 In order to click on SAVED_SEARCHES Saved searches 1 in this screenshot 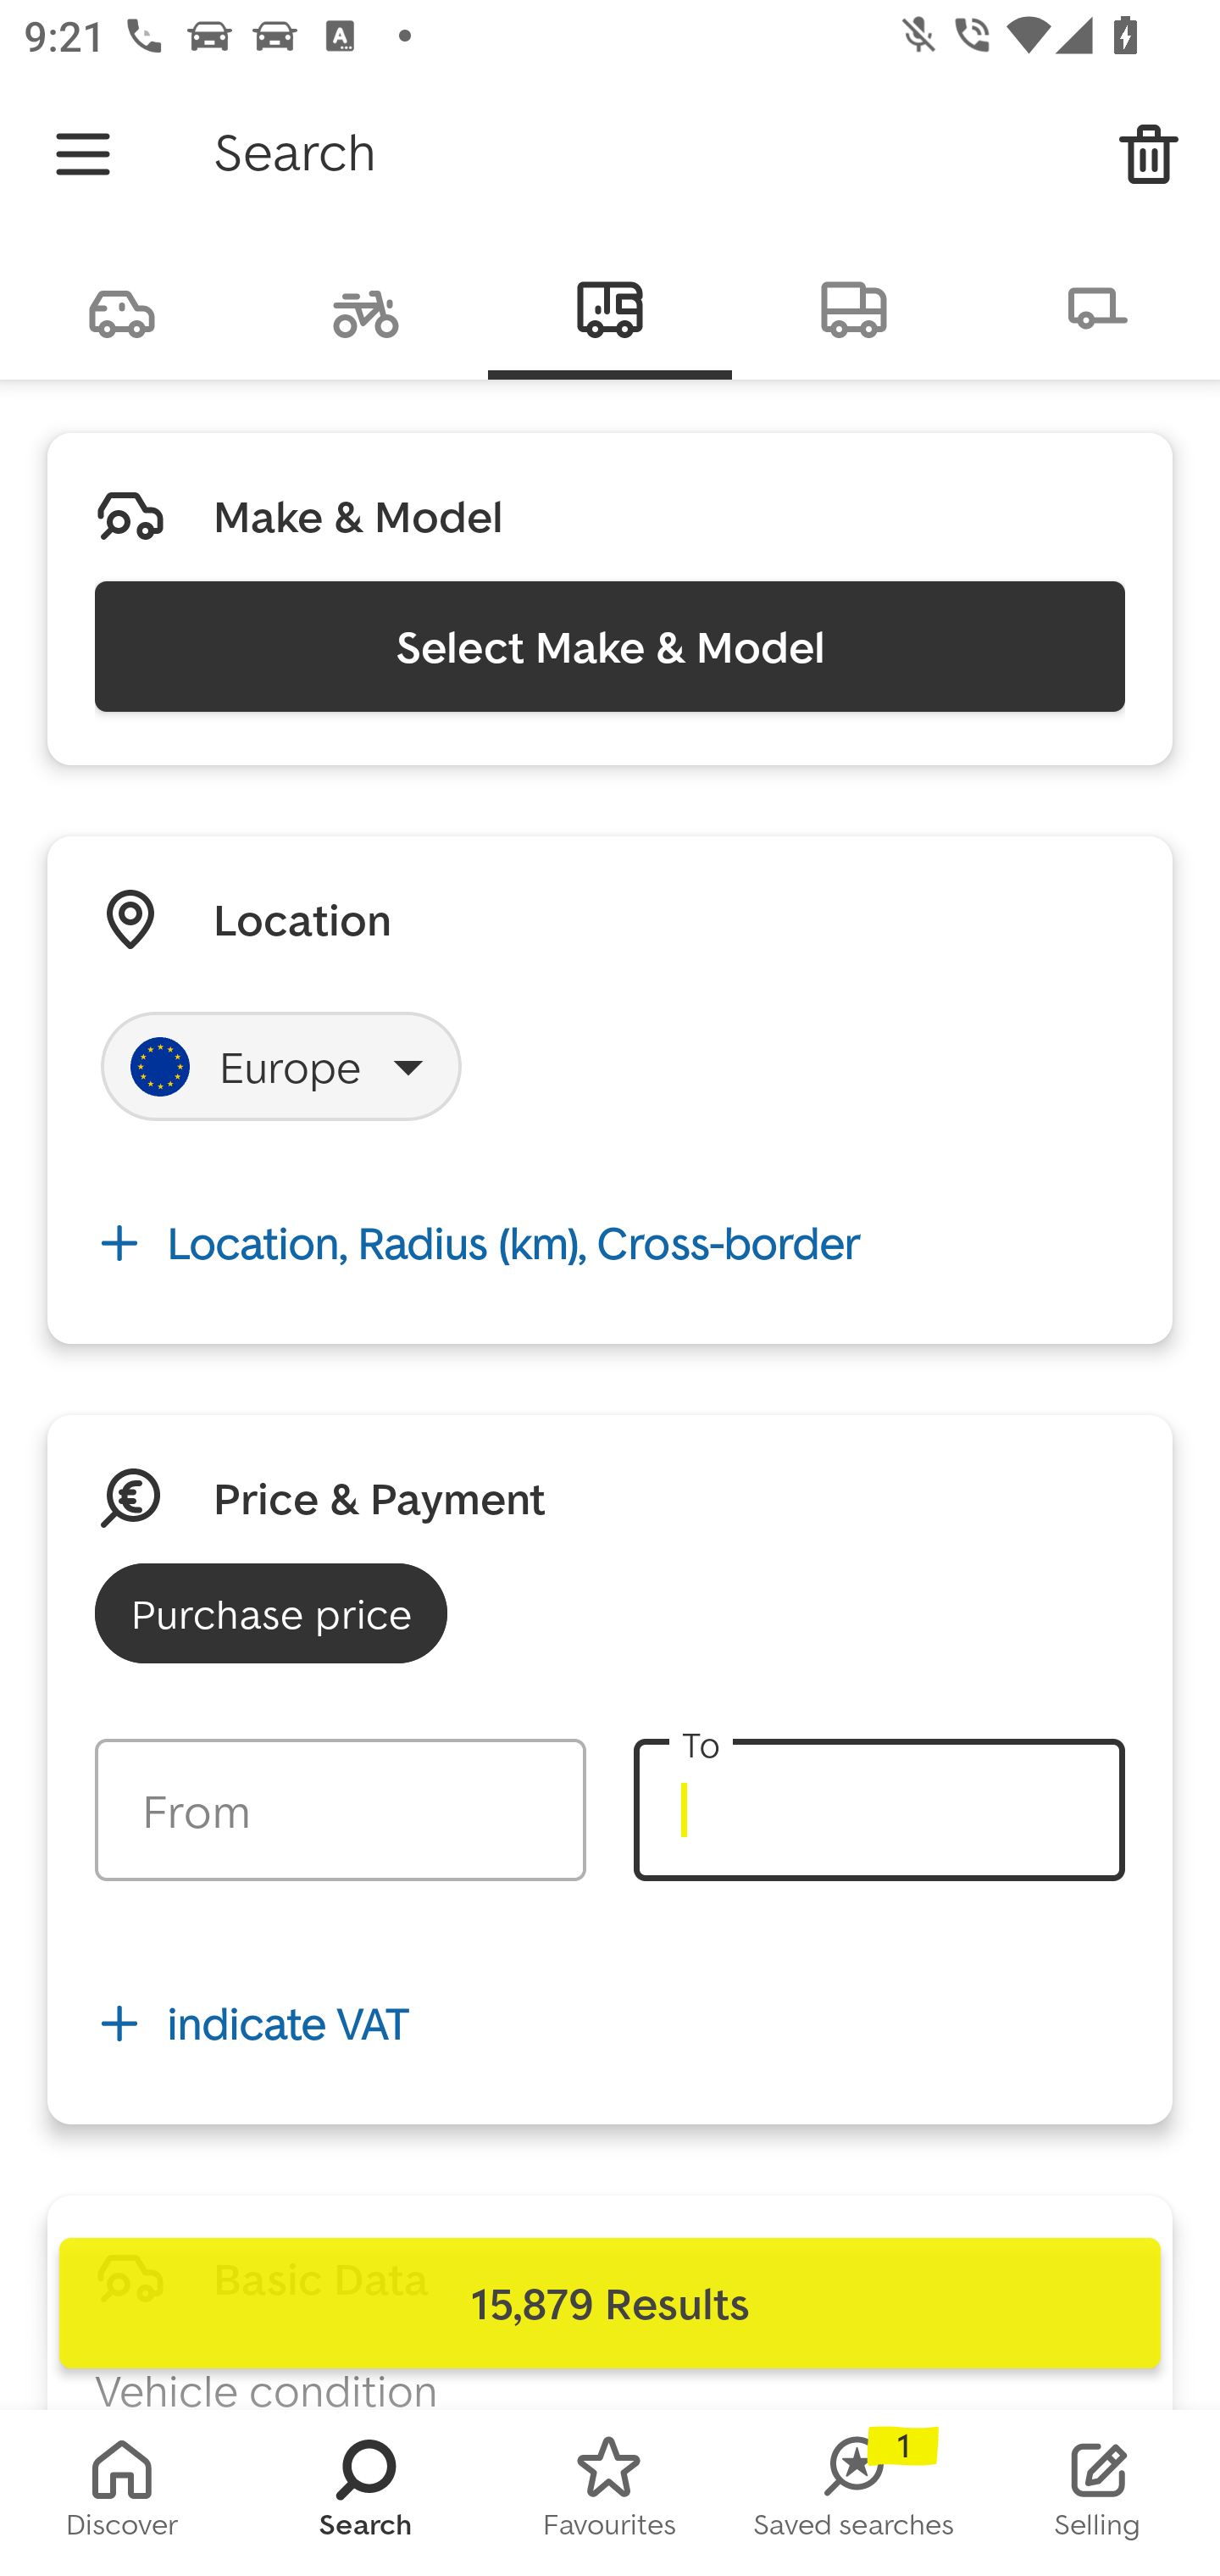, I will do `click(854, 2493)`.